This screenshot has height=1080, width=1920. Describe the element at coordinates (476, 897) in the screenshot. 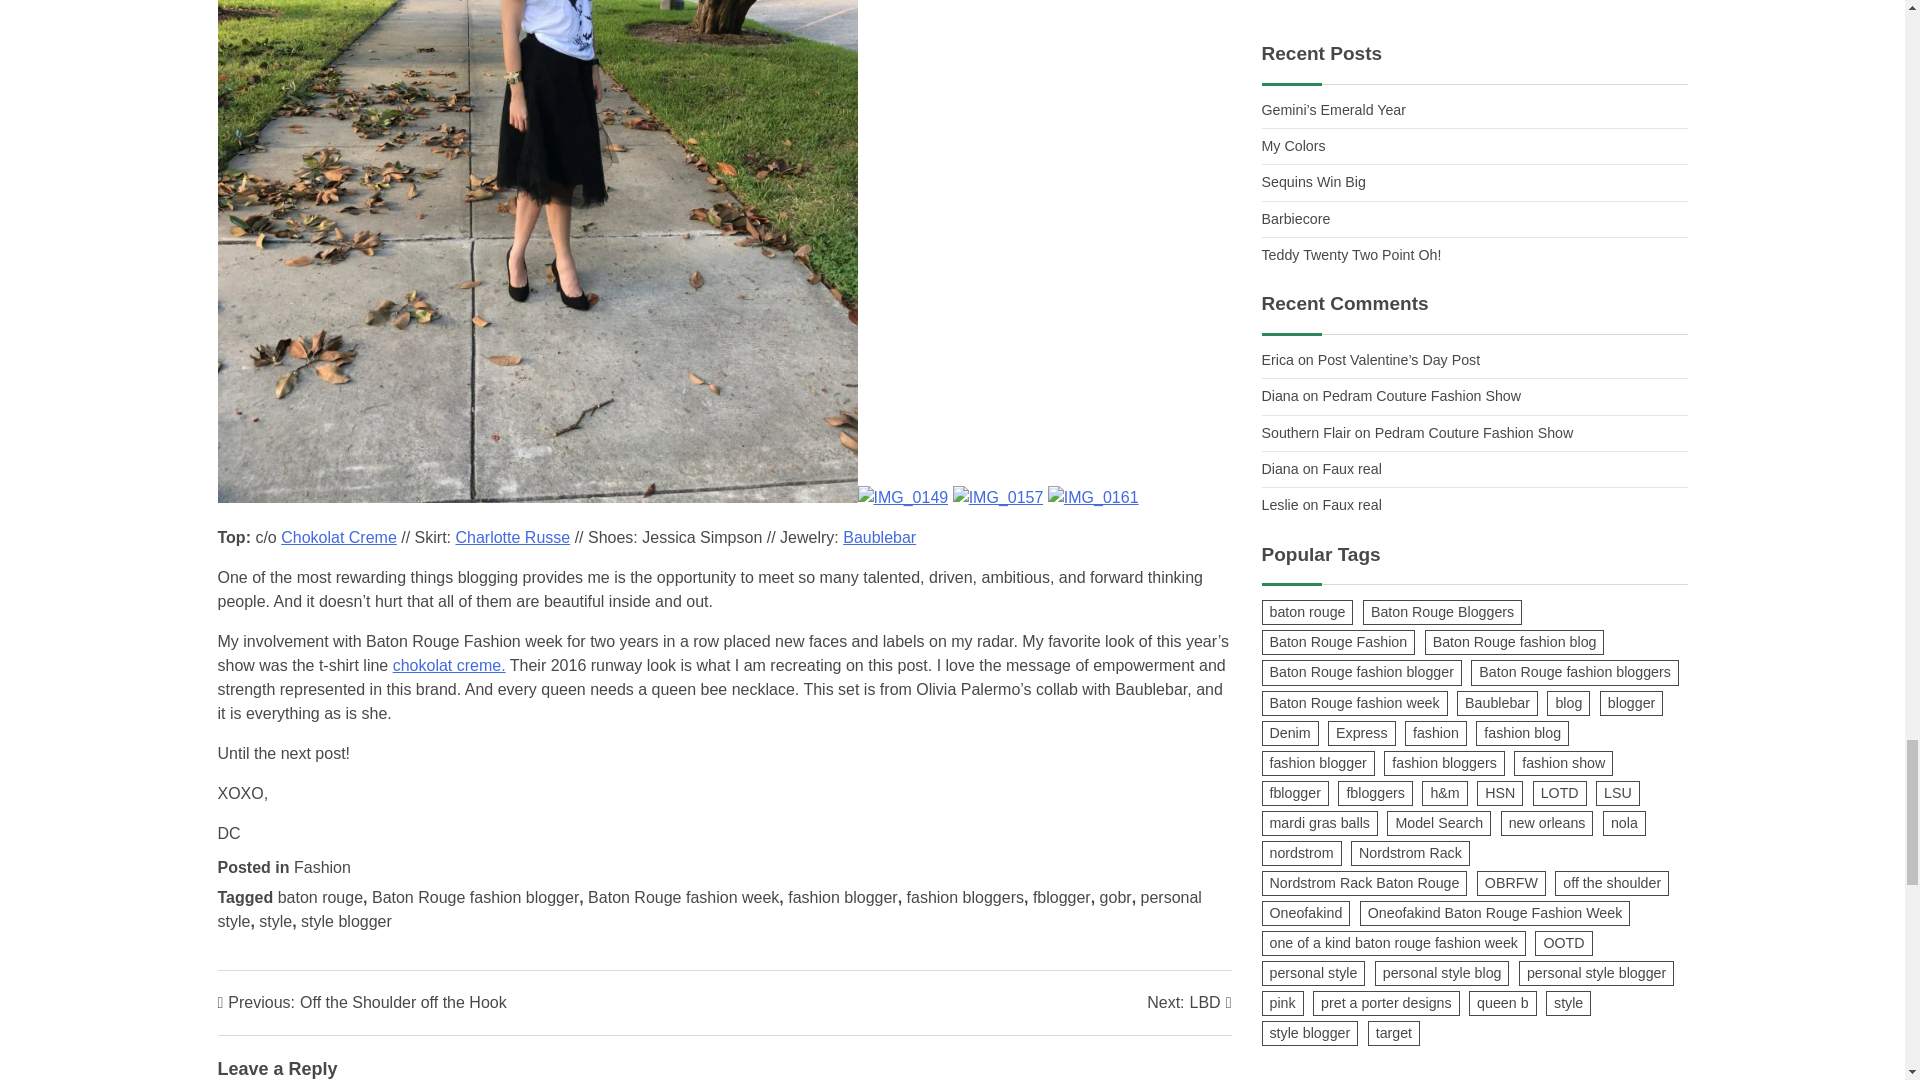

I see `Baublebar` at that location.